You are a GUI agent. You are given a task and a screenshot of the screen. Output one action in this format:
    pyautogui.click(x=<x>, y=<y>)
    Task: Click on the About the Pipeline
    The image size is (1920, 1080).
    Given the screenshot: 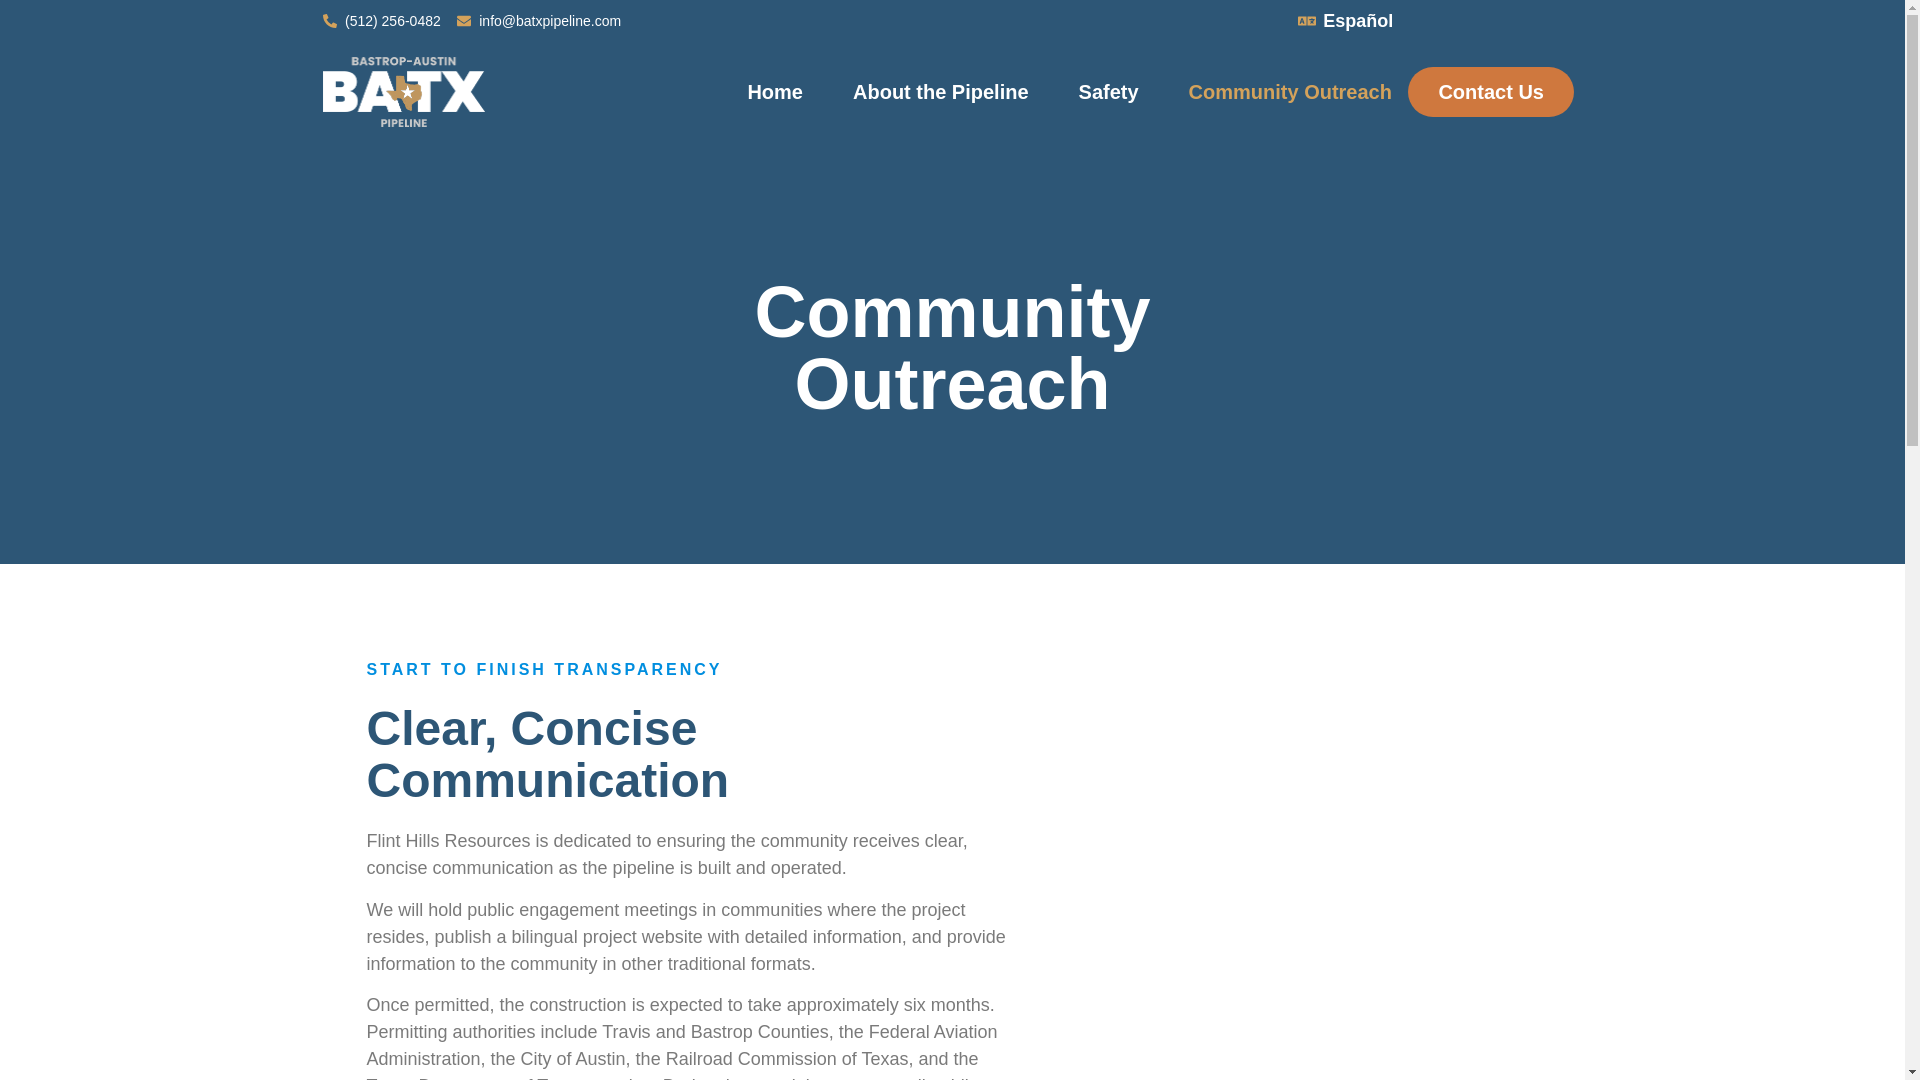 What is the action you would take?
    pyautogui.click(x=940, y=91)
    